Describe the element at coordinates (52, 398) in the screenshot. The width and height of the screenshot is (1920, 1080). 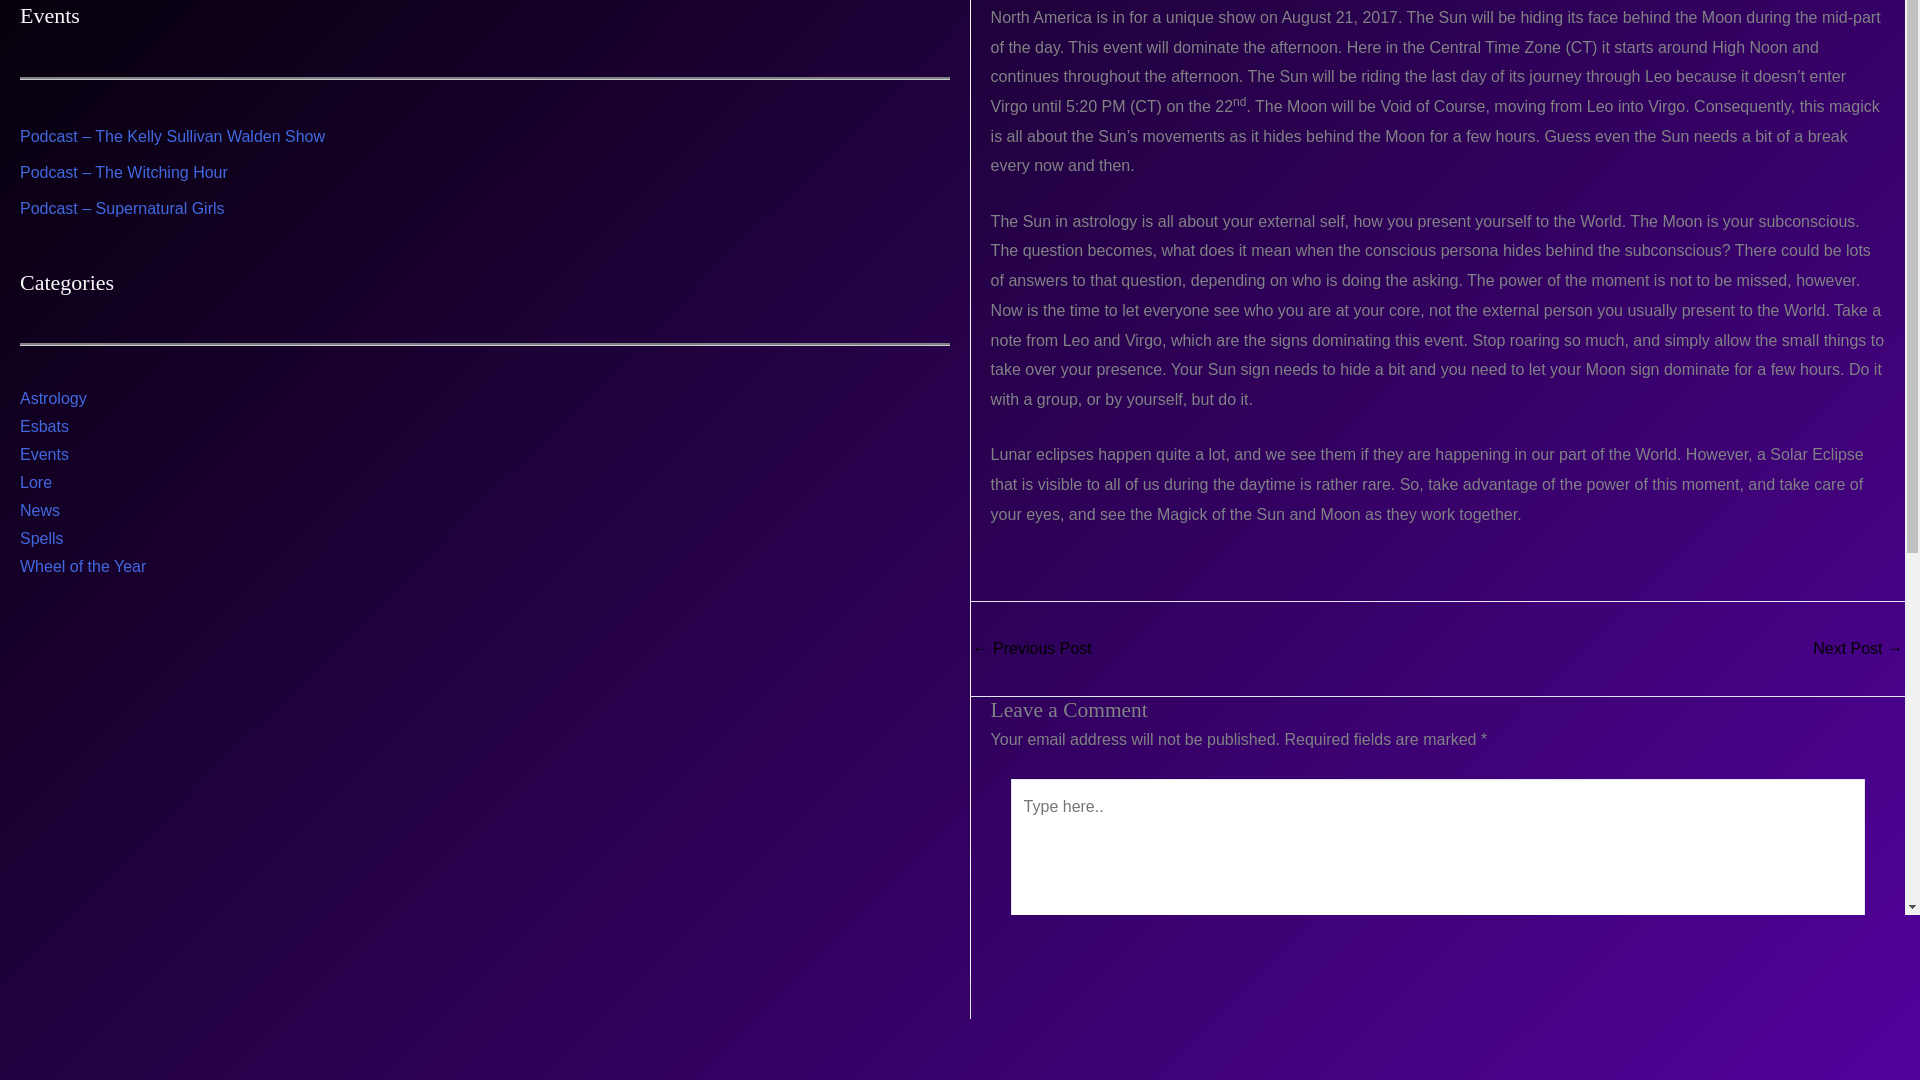
I see `Astrology` at that location.